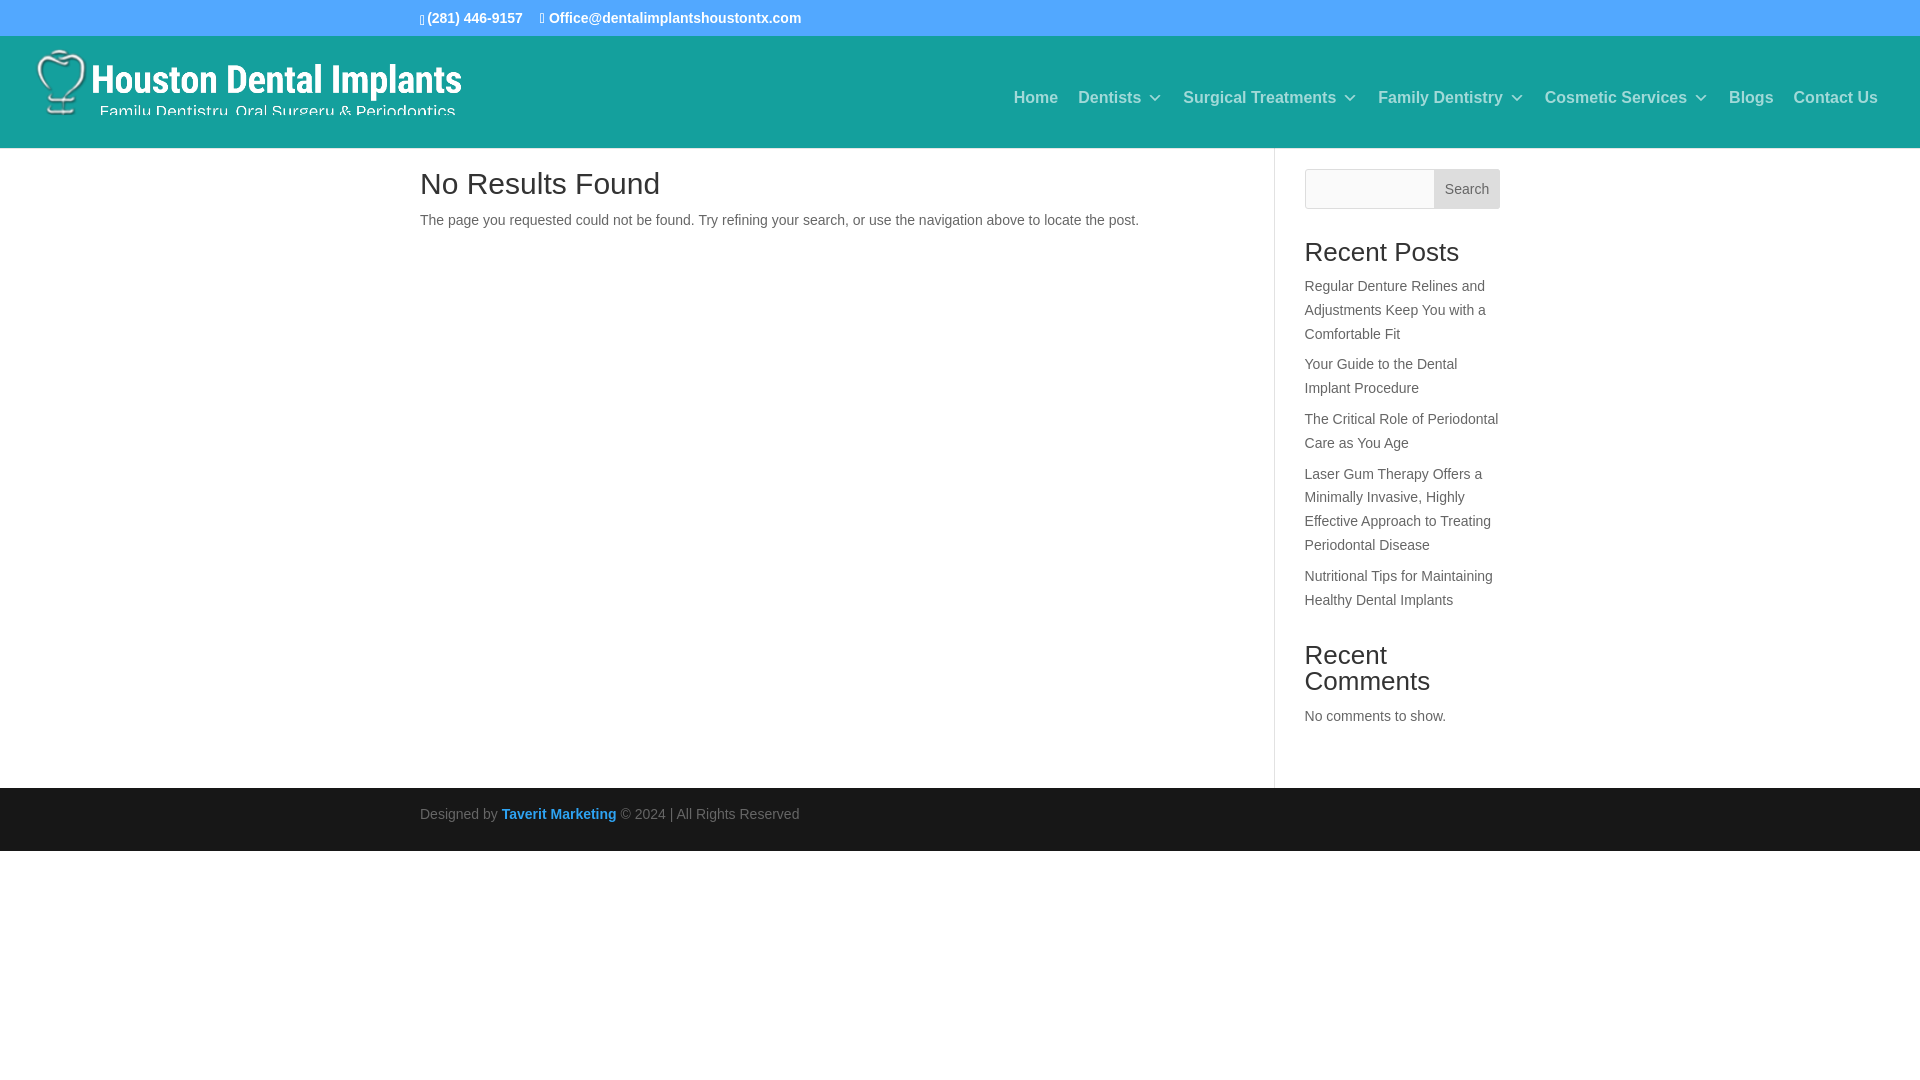  Describe the element at coordinates (1450, 97) in the screenshot. I see `Family Dentistry` at that location.